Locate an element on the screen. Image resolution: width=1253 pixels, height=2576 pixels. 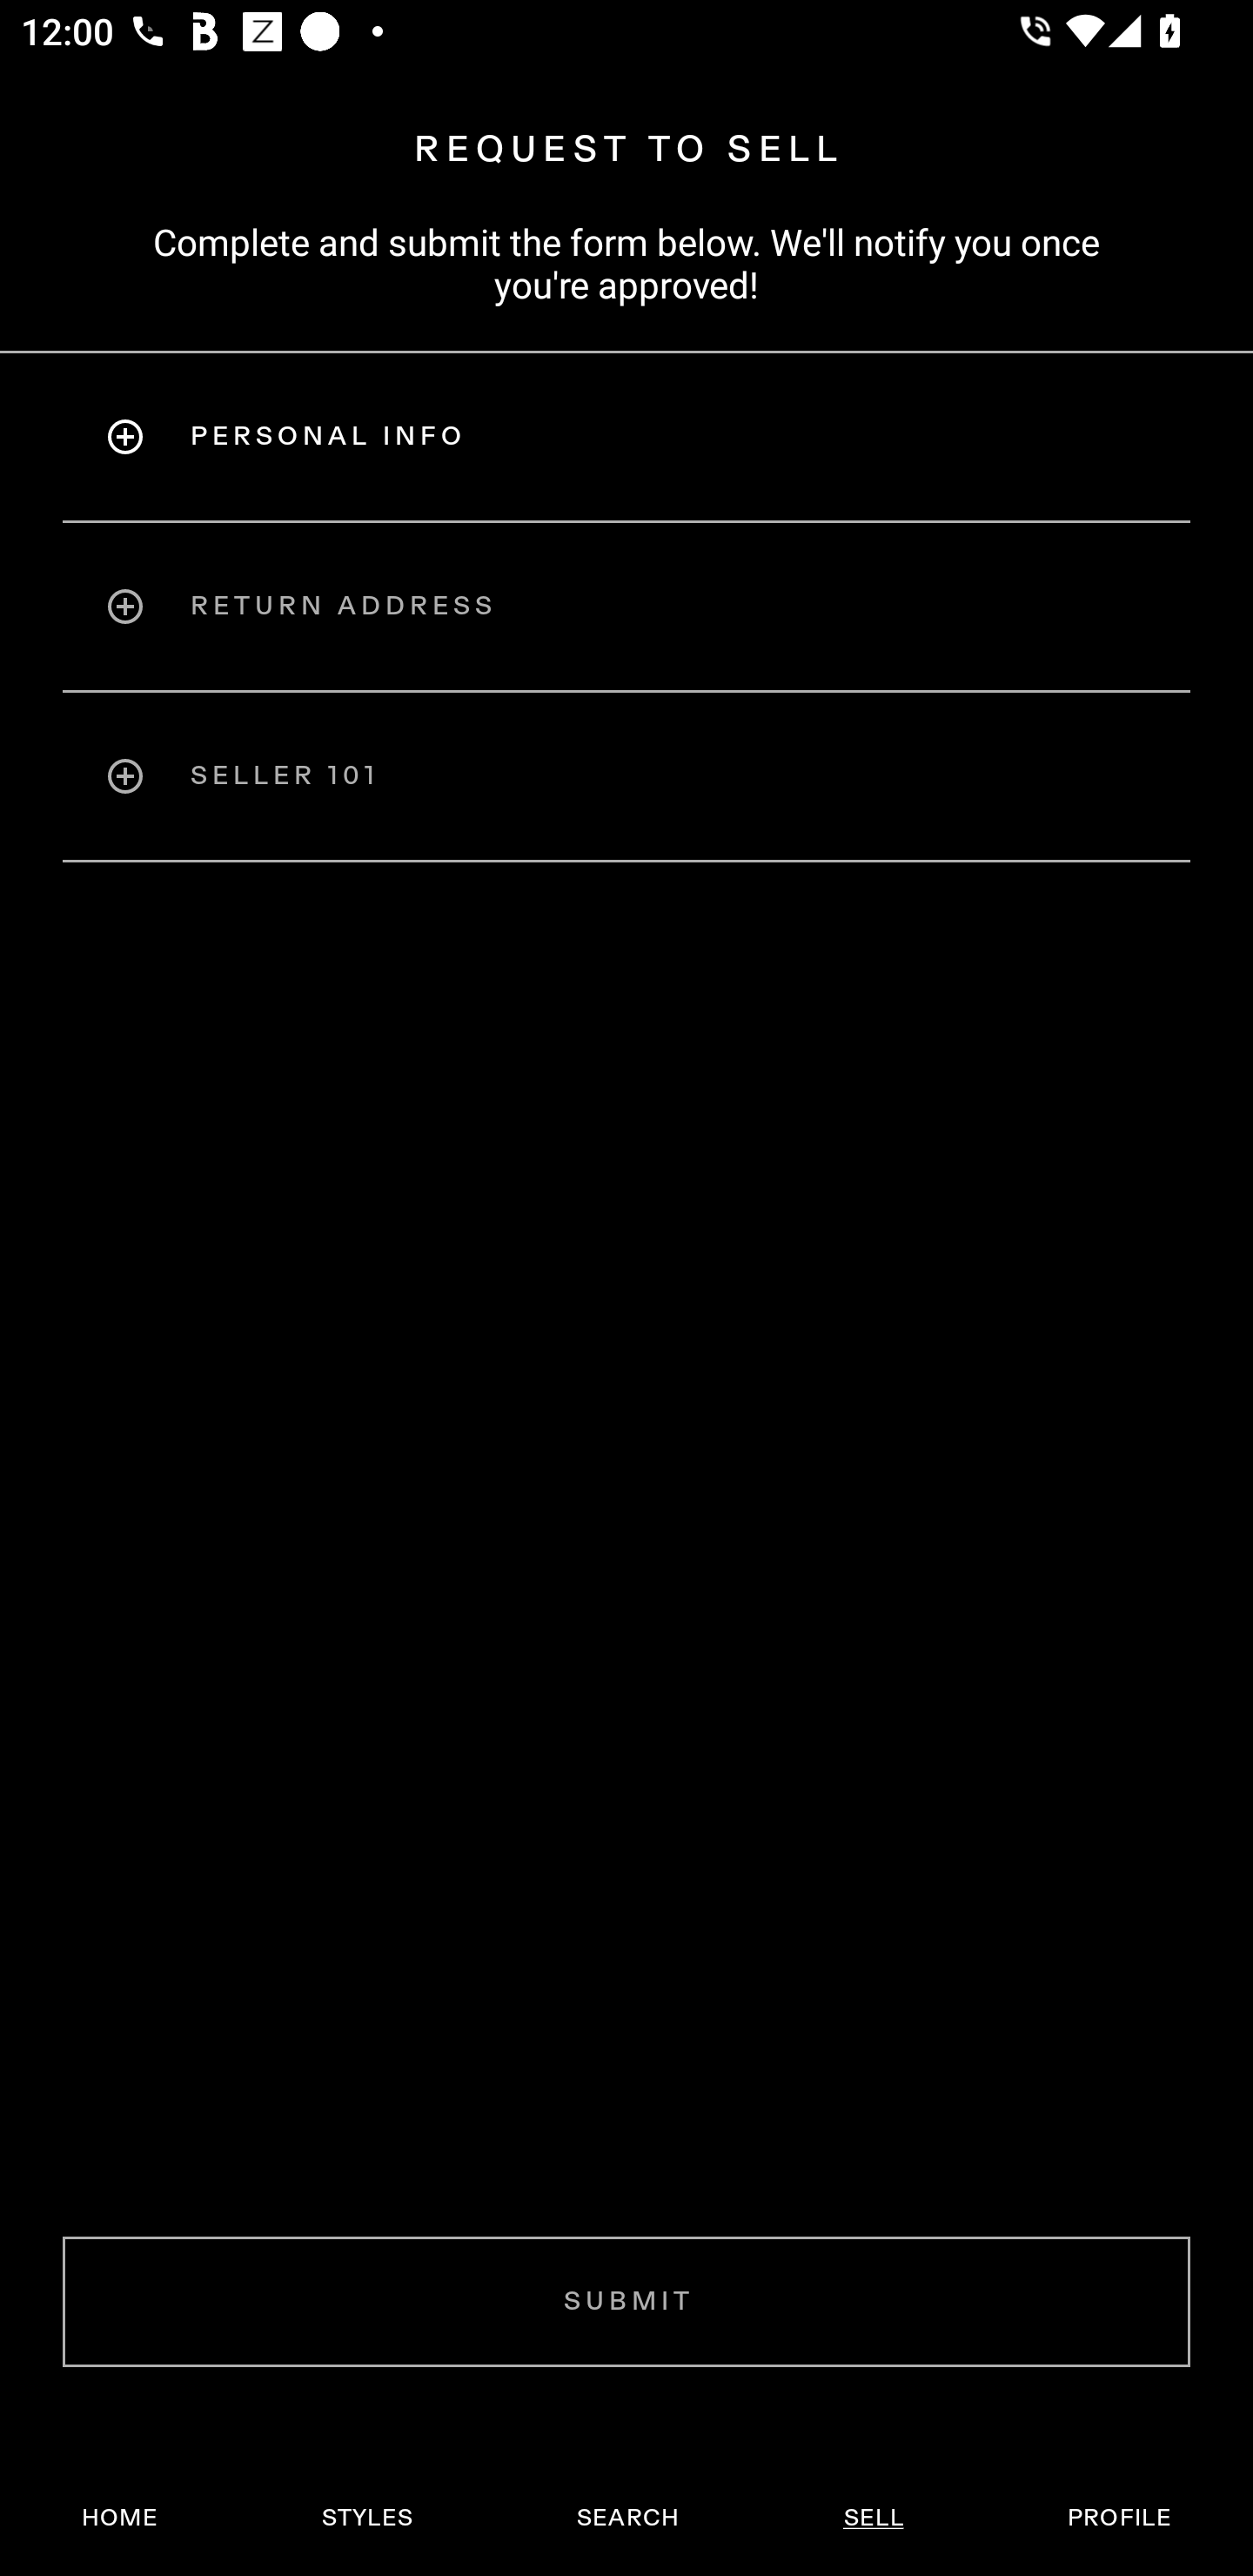
SUBMIT is located at coordinates (626, 2301).